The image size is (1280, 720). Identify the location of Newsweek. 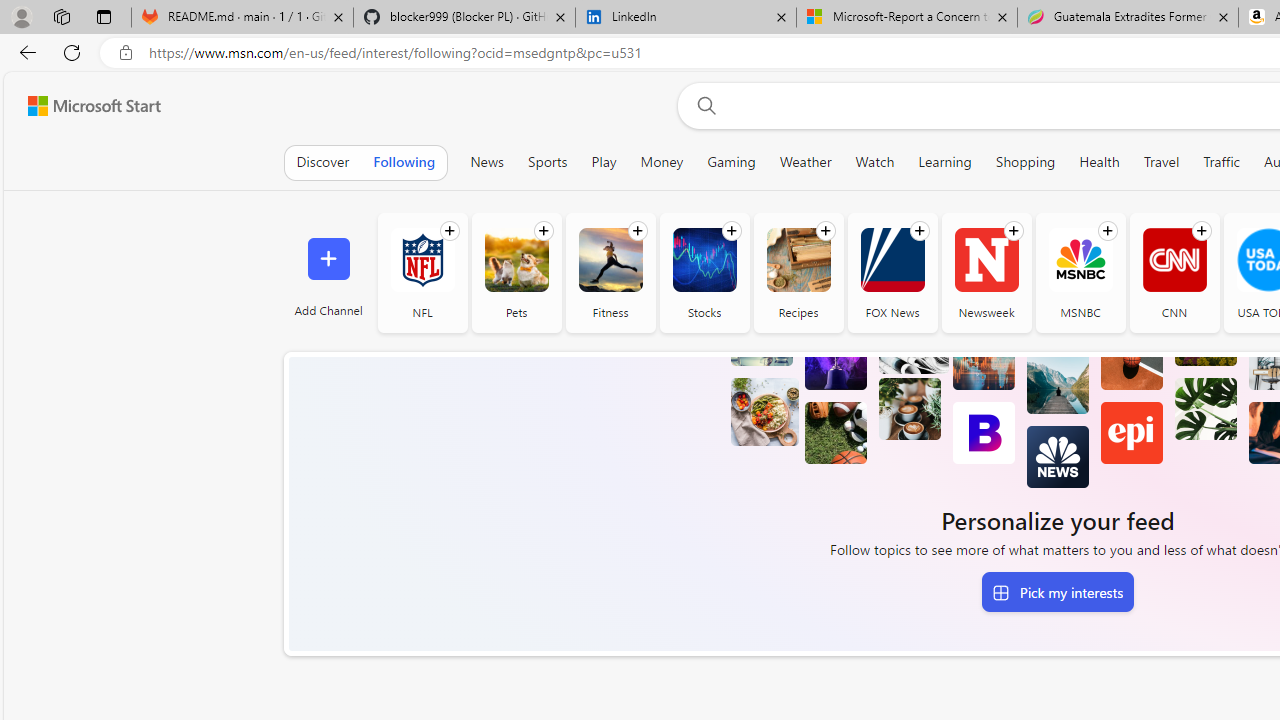
(986, 260).